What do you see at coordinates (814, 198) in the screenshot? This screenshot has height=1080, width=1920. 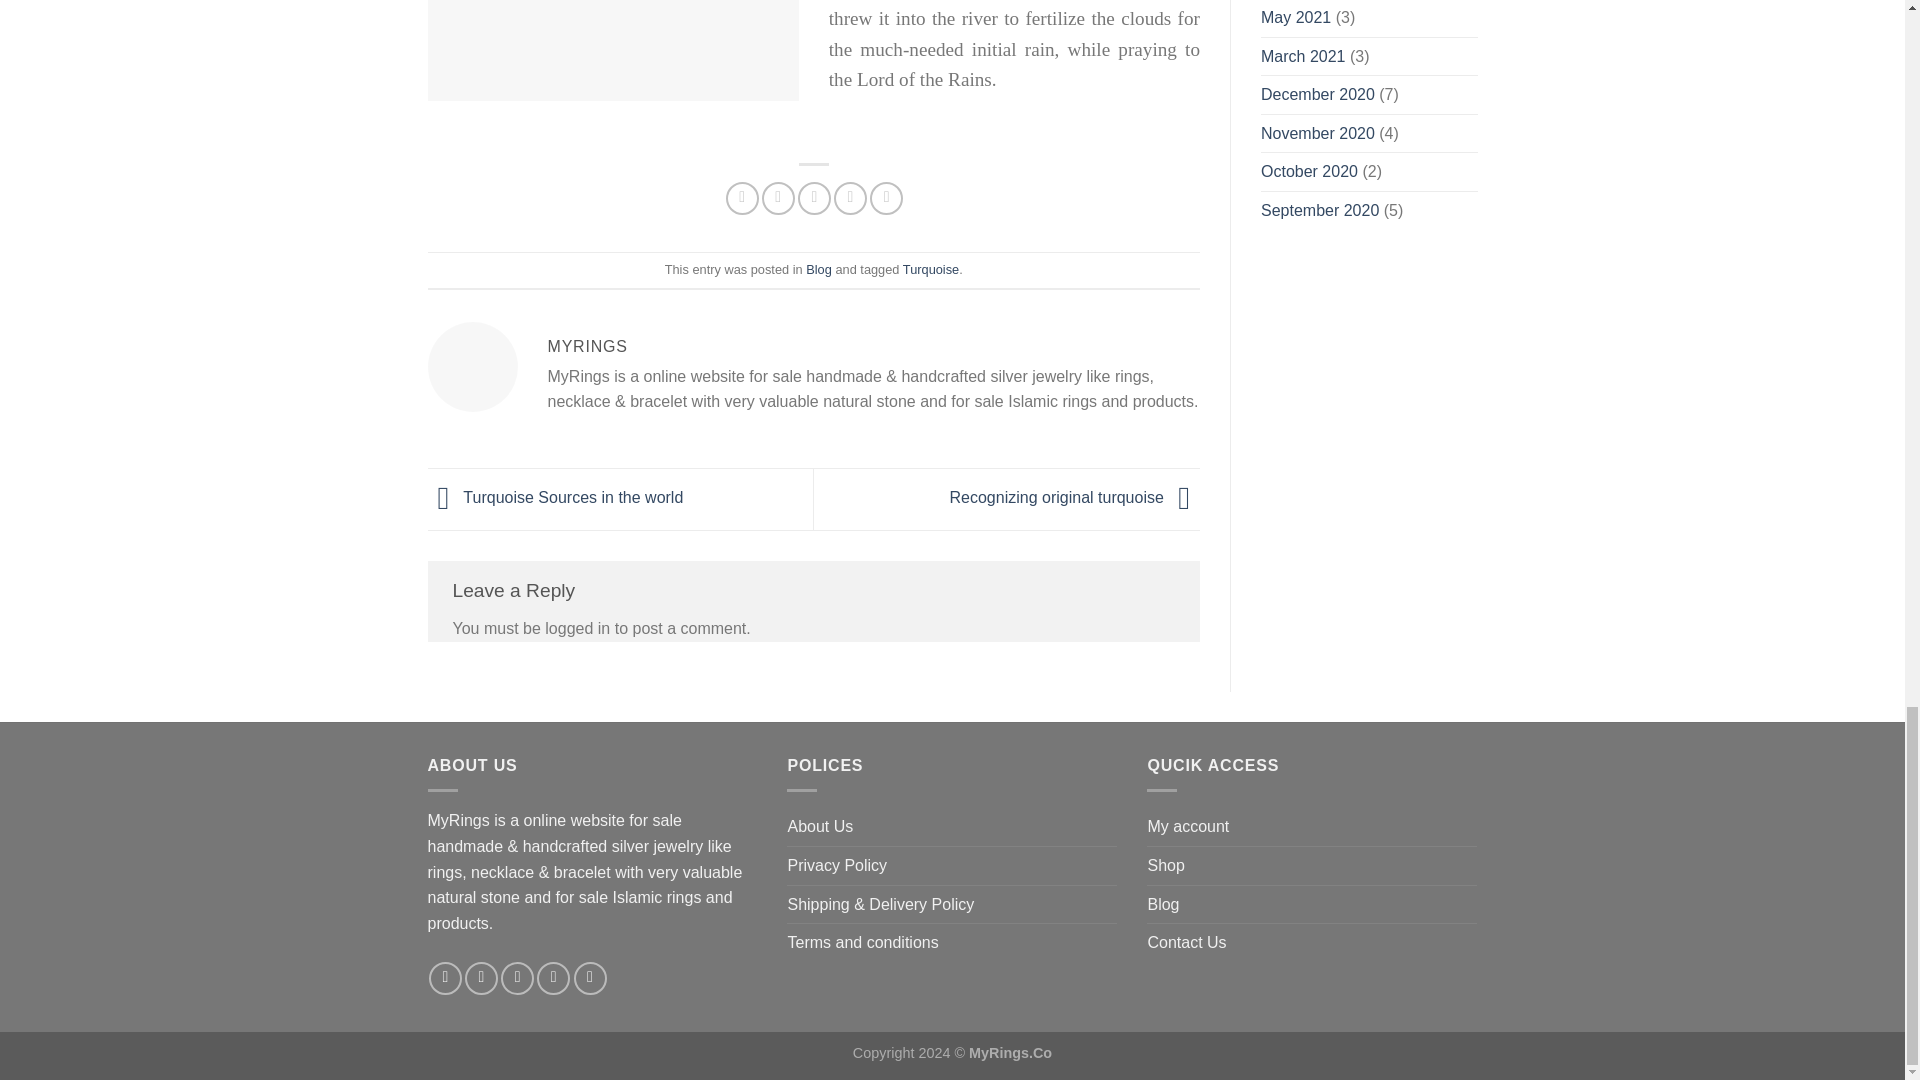 I see `Email to a Friend` at bounding box center [814, 198].